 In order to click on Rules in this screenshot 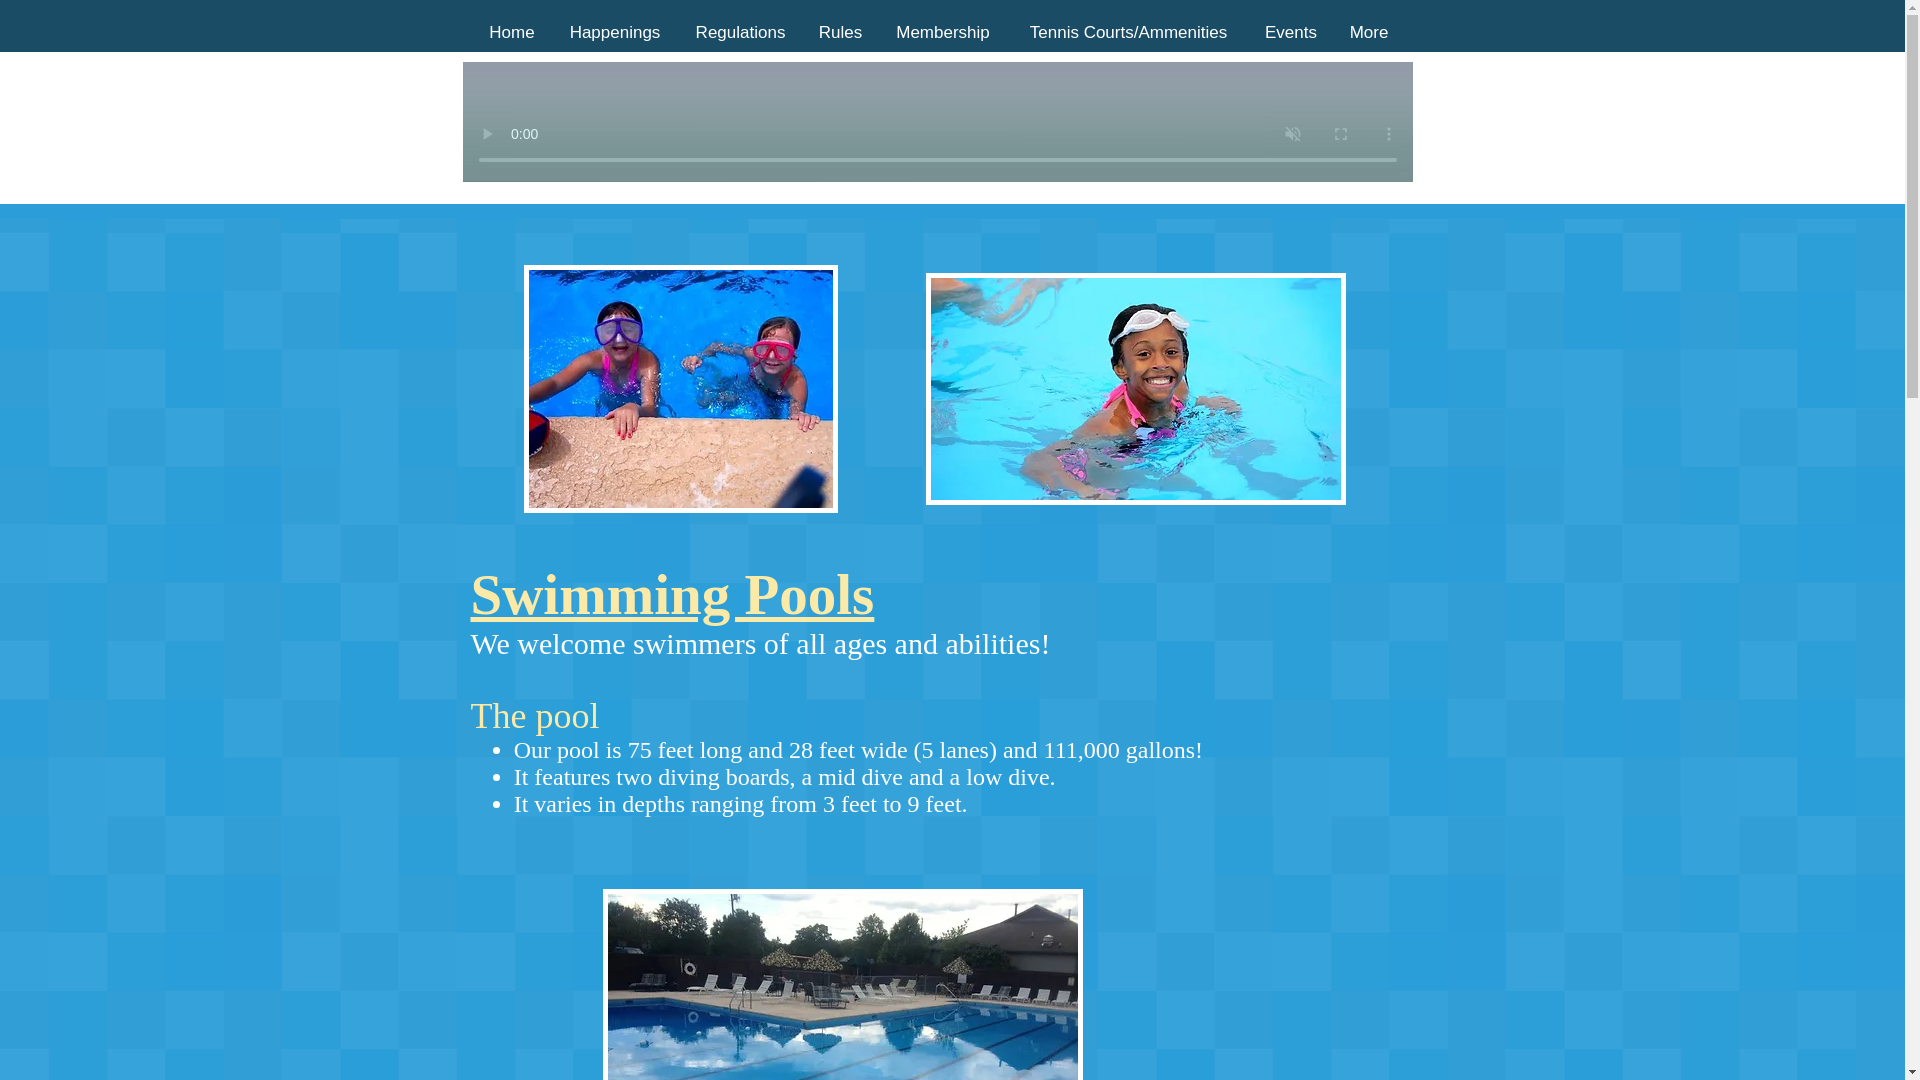, I will do `click(840, 31)`.